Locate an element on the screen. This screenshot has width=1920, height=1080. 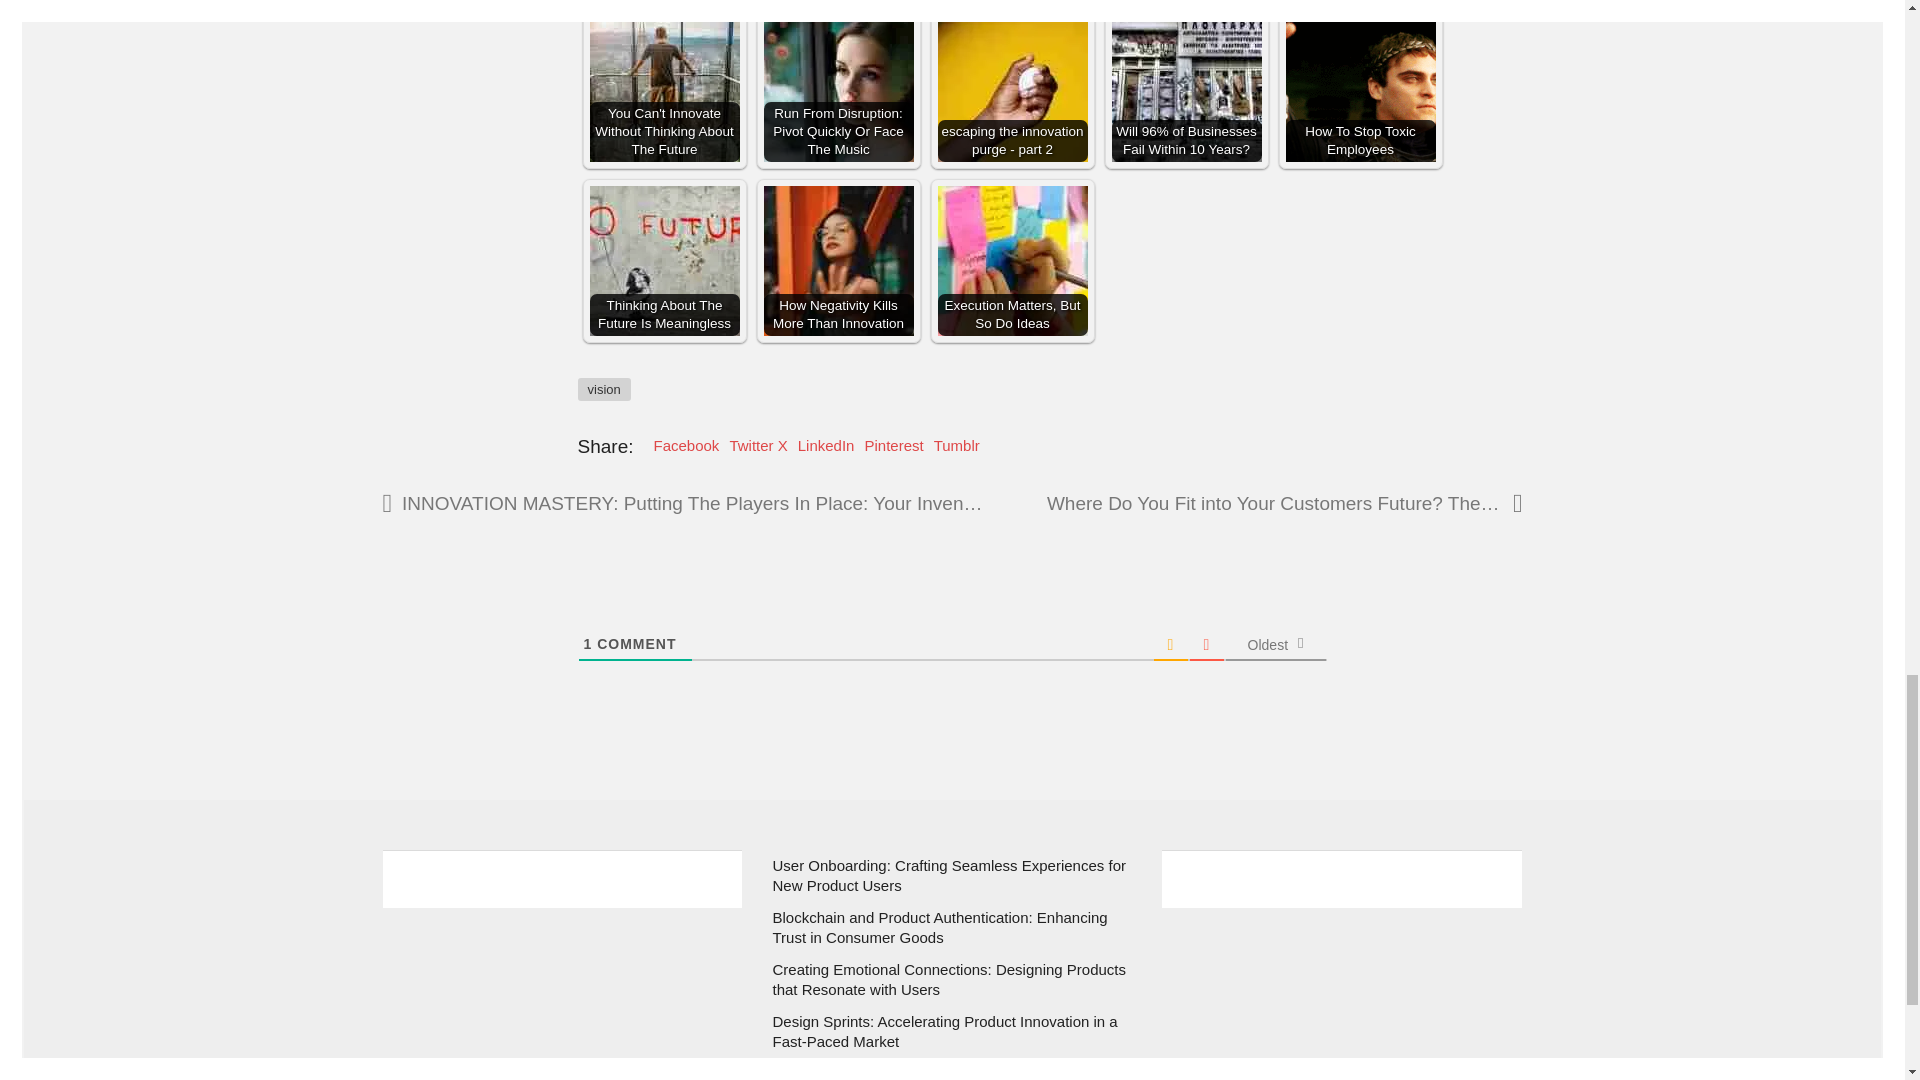
How Negativity Kills More Than Innovation is located at coordinates (838, 260).